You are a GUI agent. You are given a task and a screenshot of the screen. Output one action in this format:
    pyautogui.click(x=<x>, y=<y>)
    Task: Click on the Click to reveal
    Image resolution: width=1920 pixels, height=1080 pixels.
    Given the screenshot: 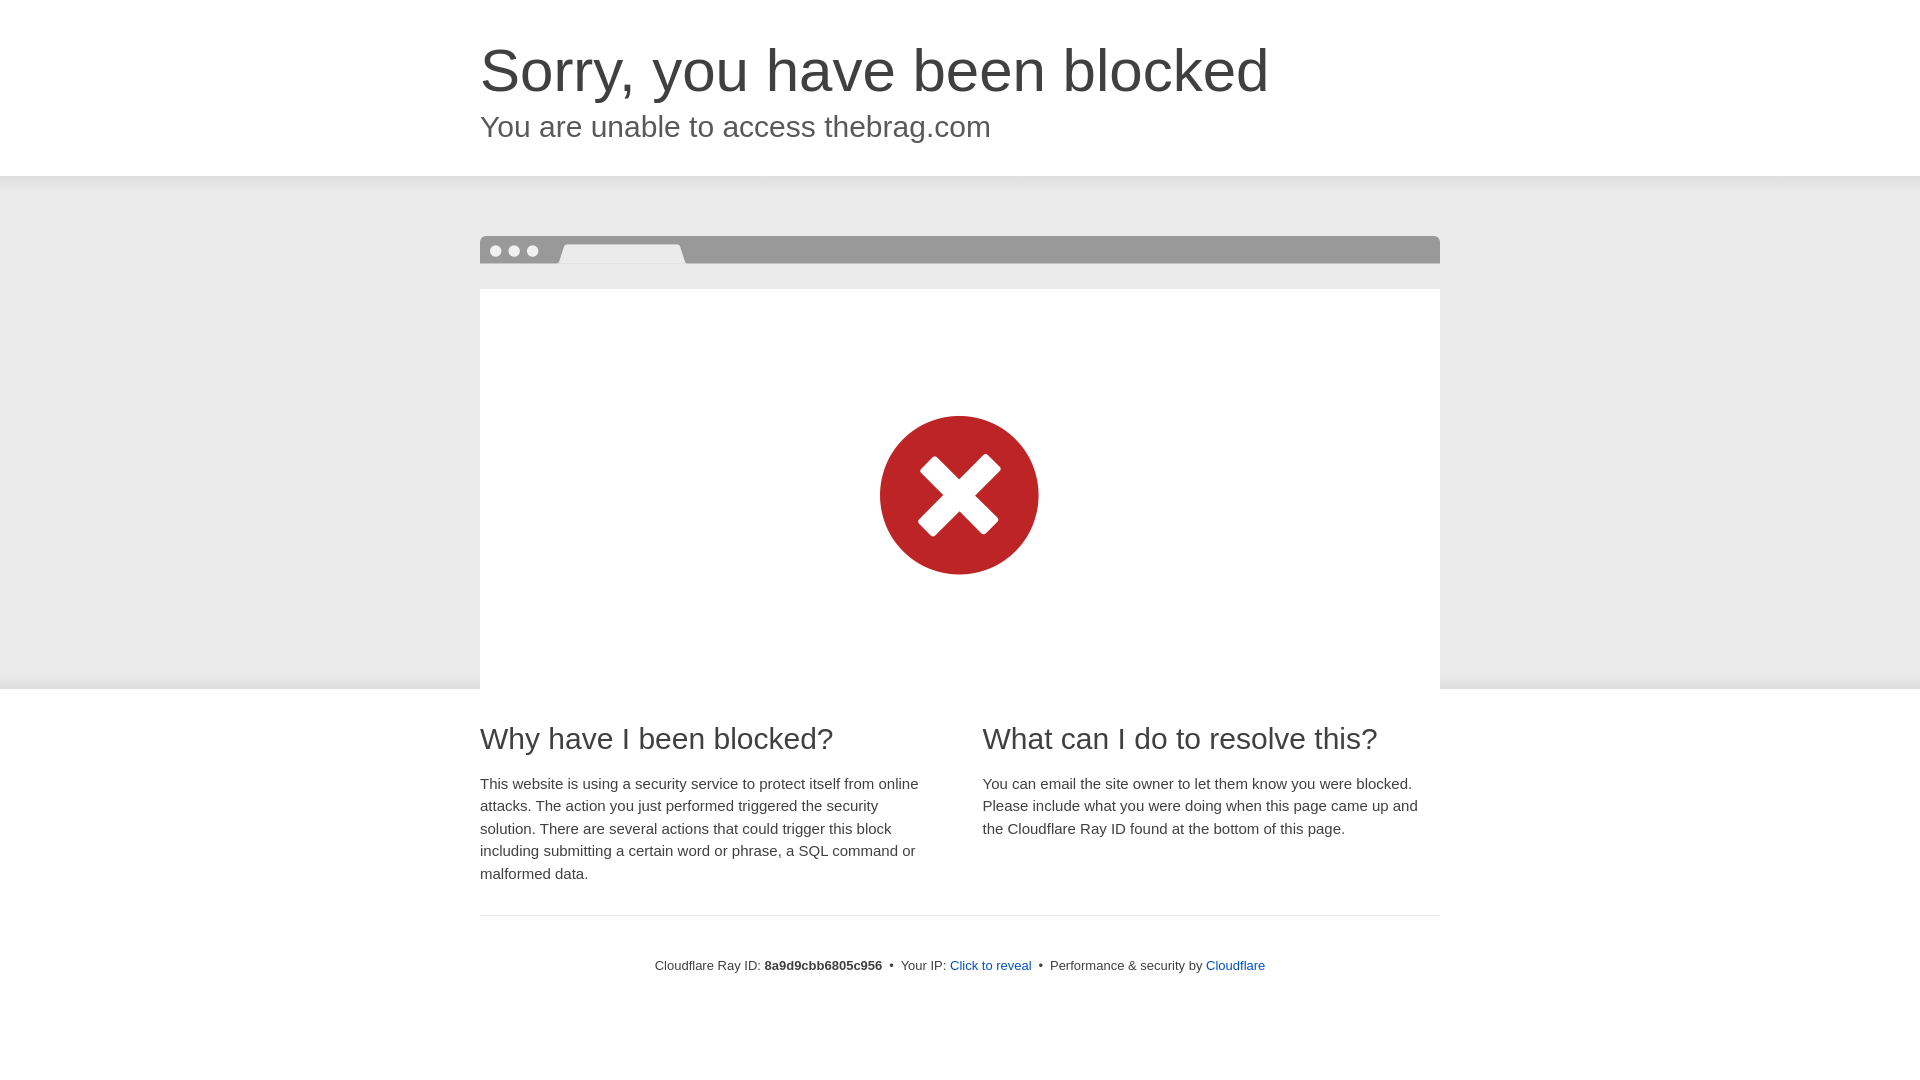 What is the action you would take?
    pyautogui.click(x=991, y=966)
    